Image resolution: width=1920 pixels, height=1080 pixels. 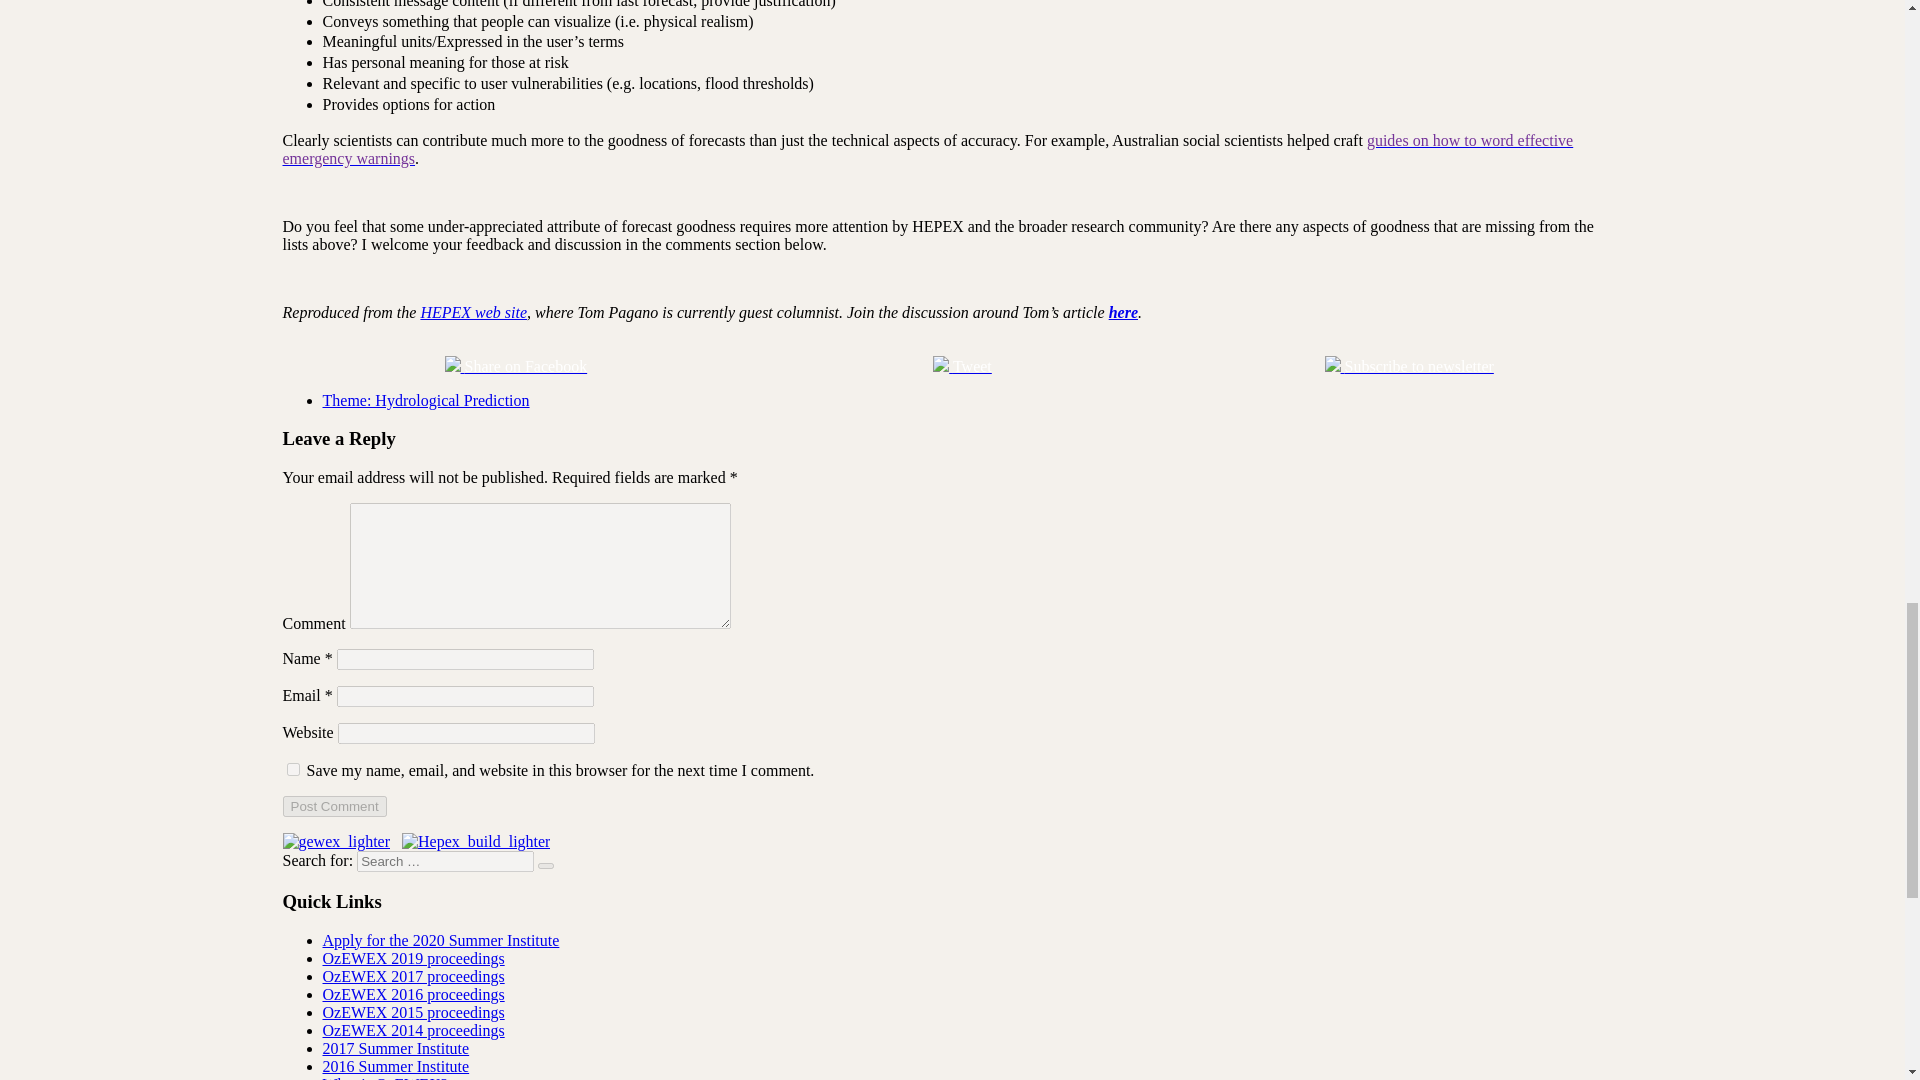 What do you see at coordinates (1409, 366) in the screenshot?
I see `Subscribe to newsletter` at bounding box center [1409, 366].